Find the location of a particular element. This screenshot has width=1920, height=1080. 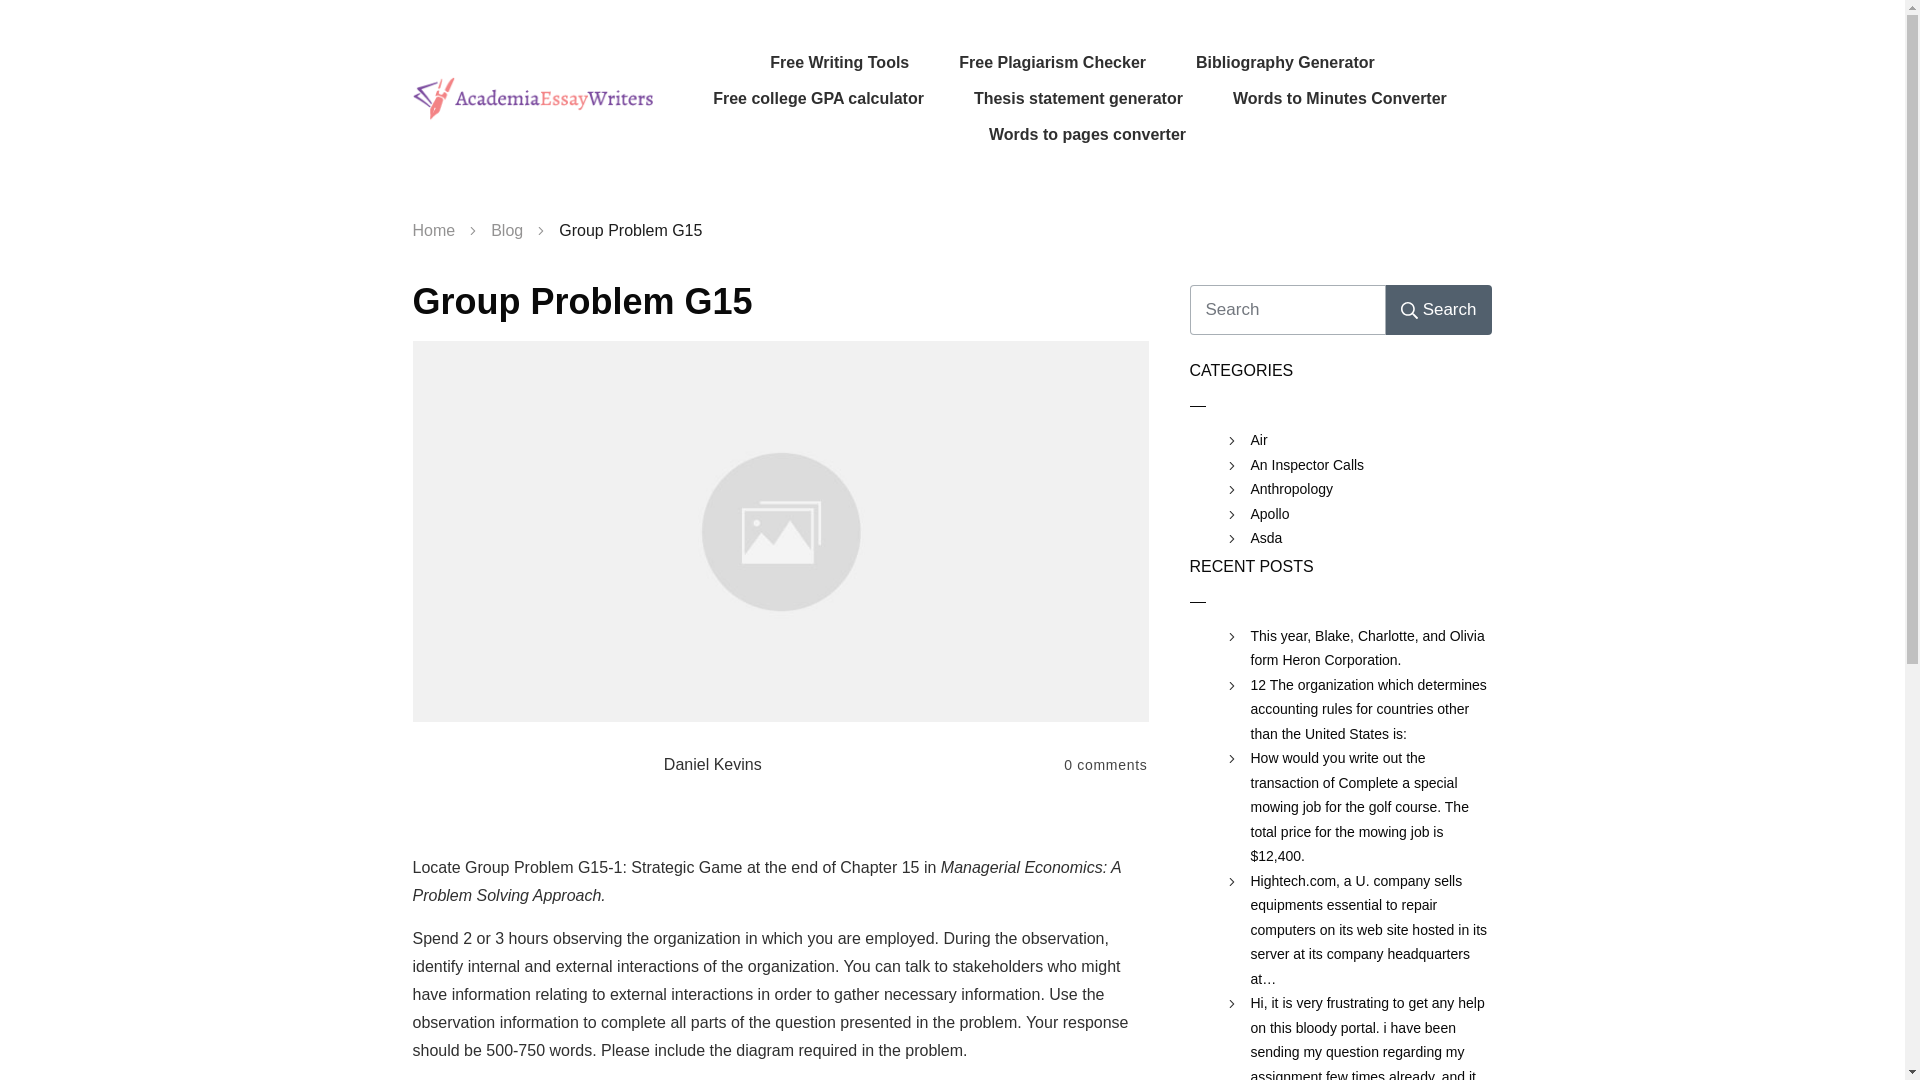

Anthropology is located at coordinates (1290, 490).